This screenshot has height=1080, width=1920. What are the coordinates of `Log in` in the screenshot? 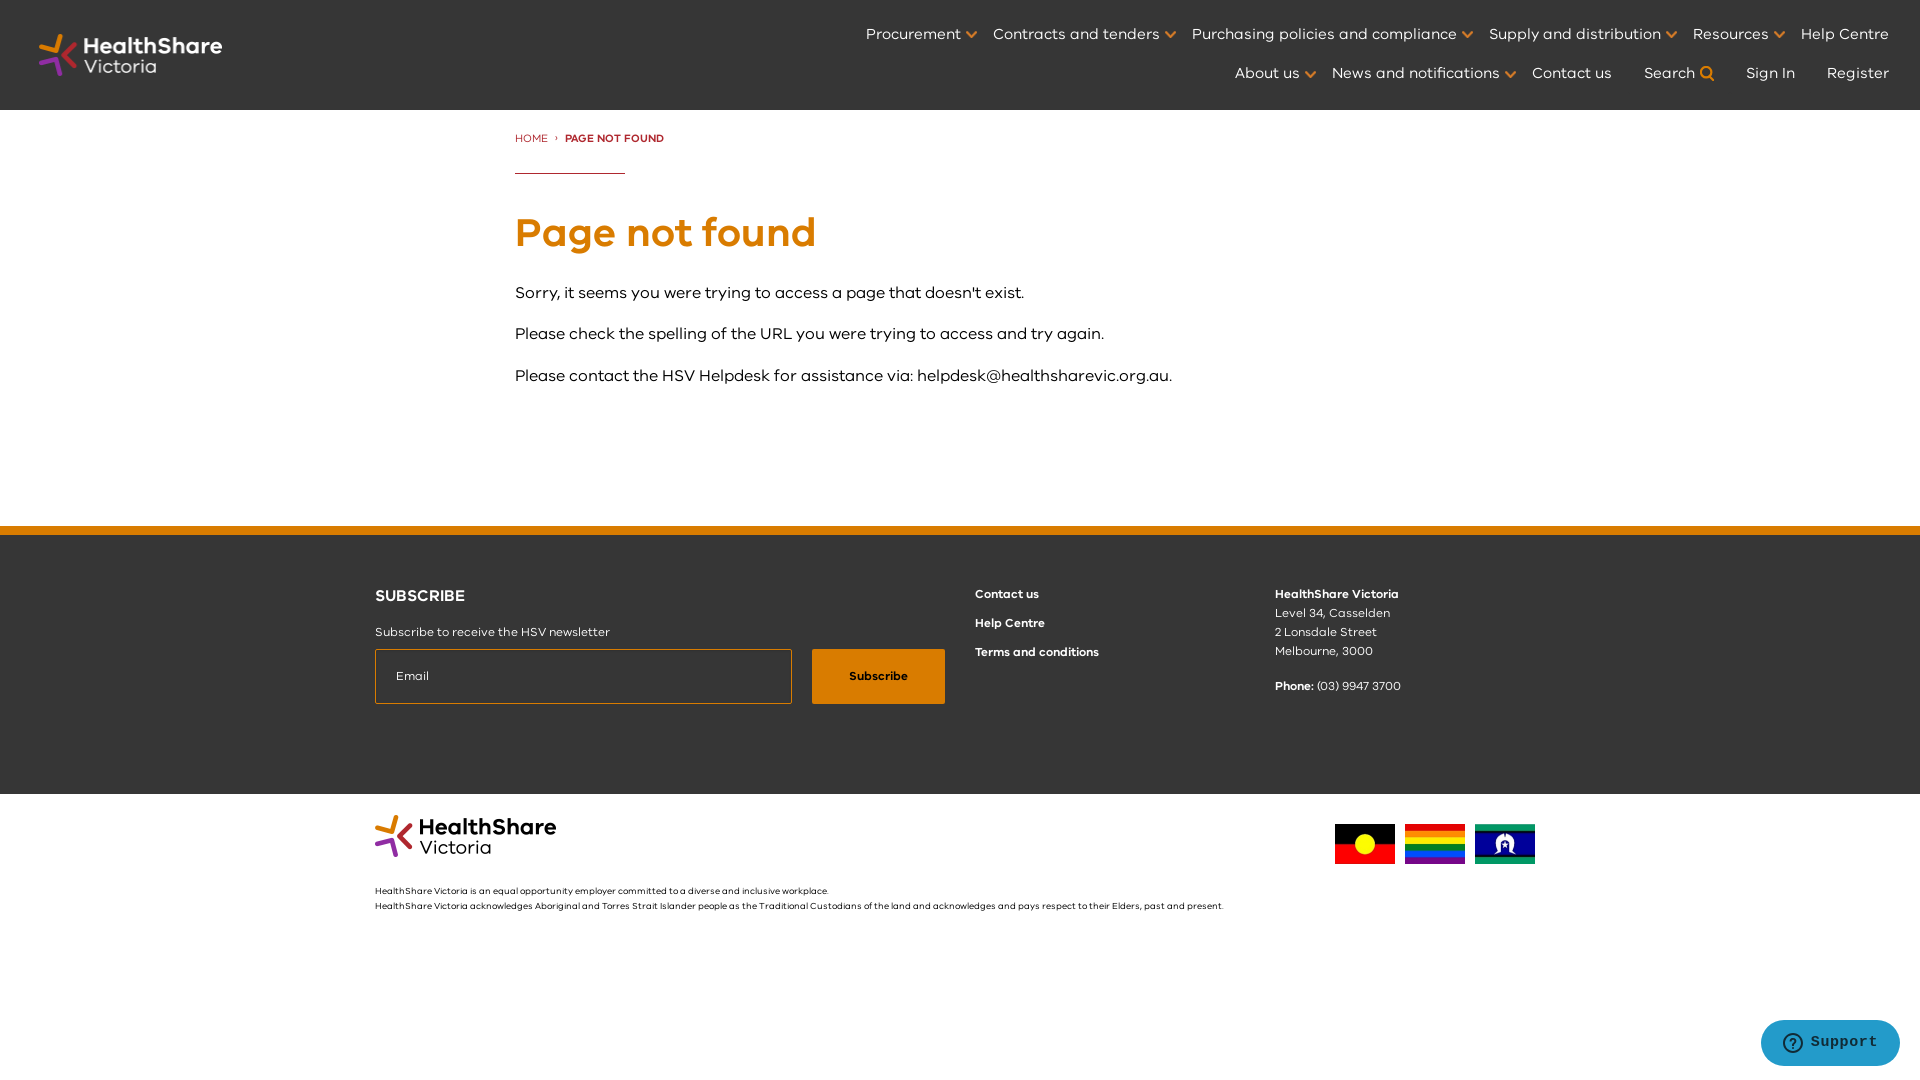 It's located at (1615, 449).